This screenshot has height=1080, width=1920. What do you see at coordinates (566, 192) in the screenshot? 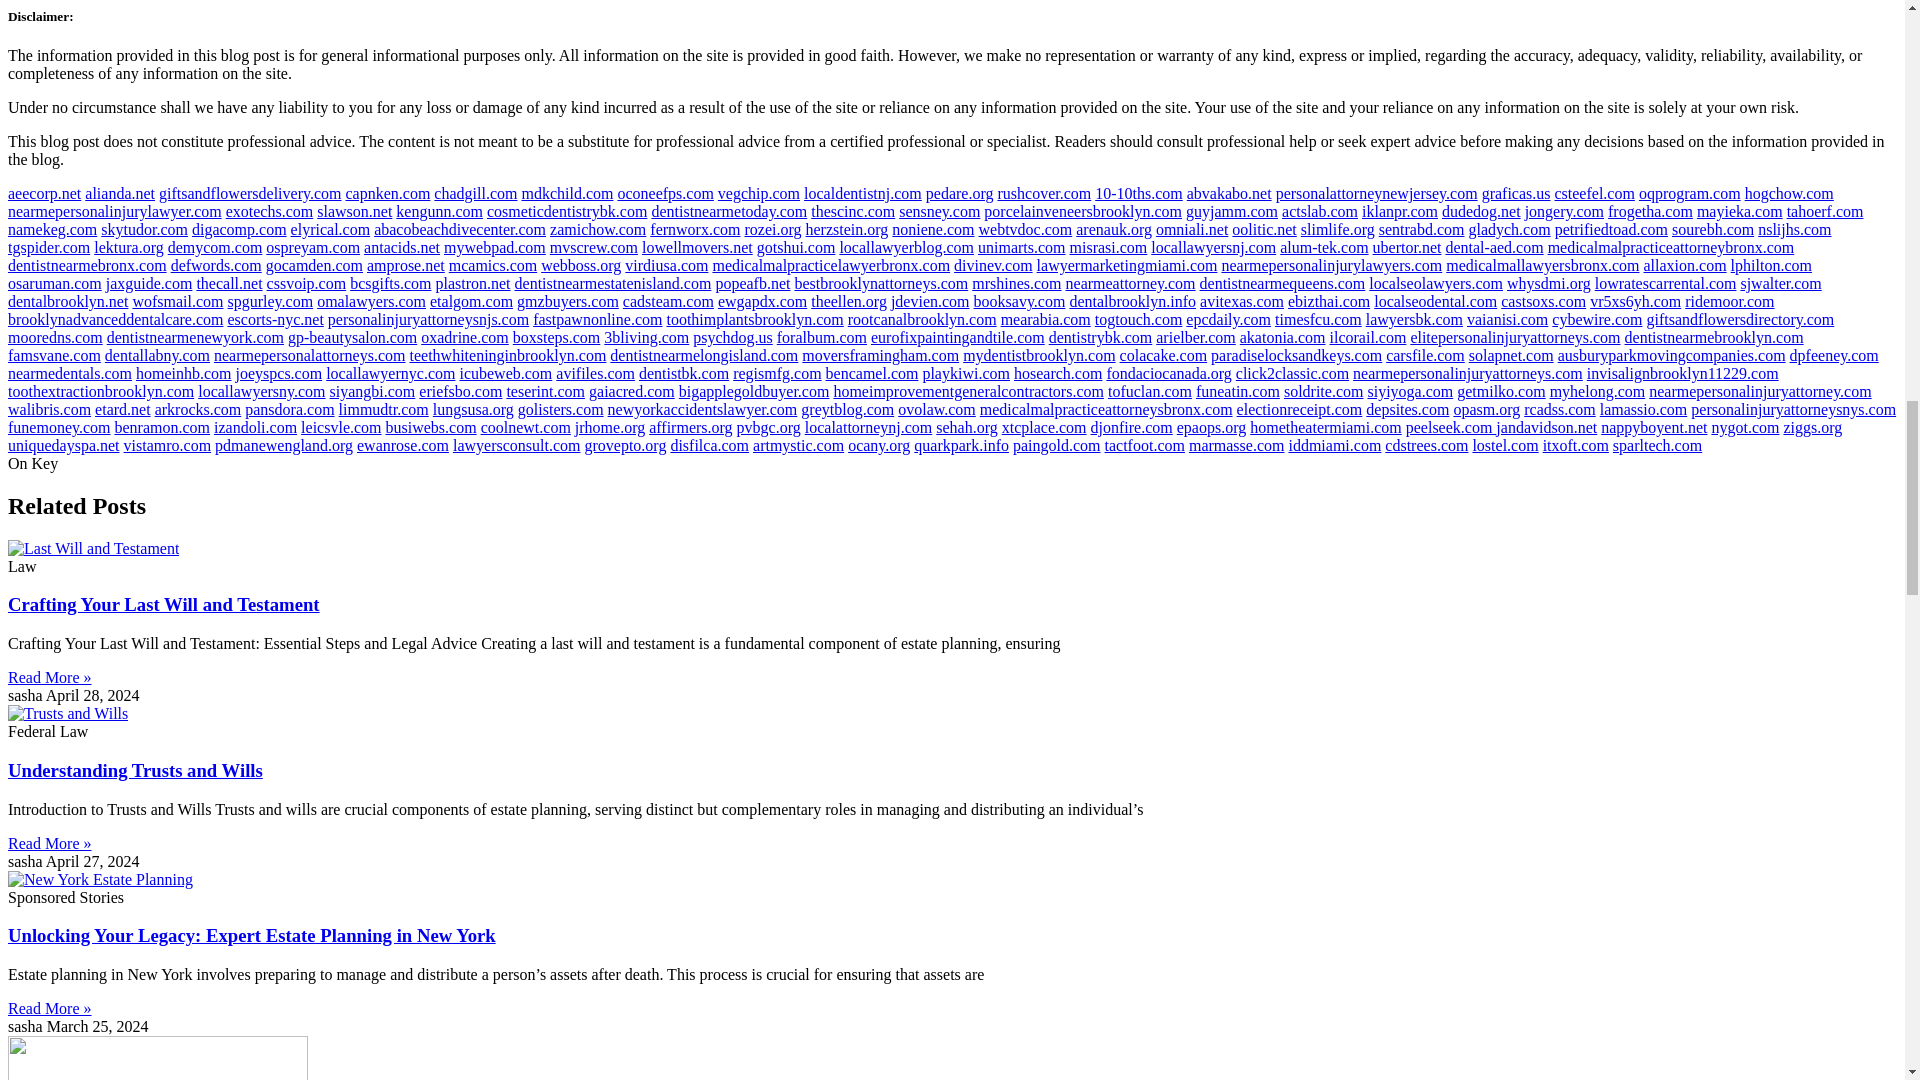
I see `mdkchild.com` at bounding box center [566, 192].